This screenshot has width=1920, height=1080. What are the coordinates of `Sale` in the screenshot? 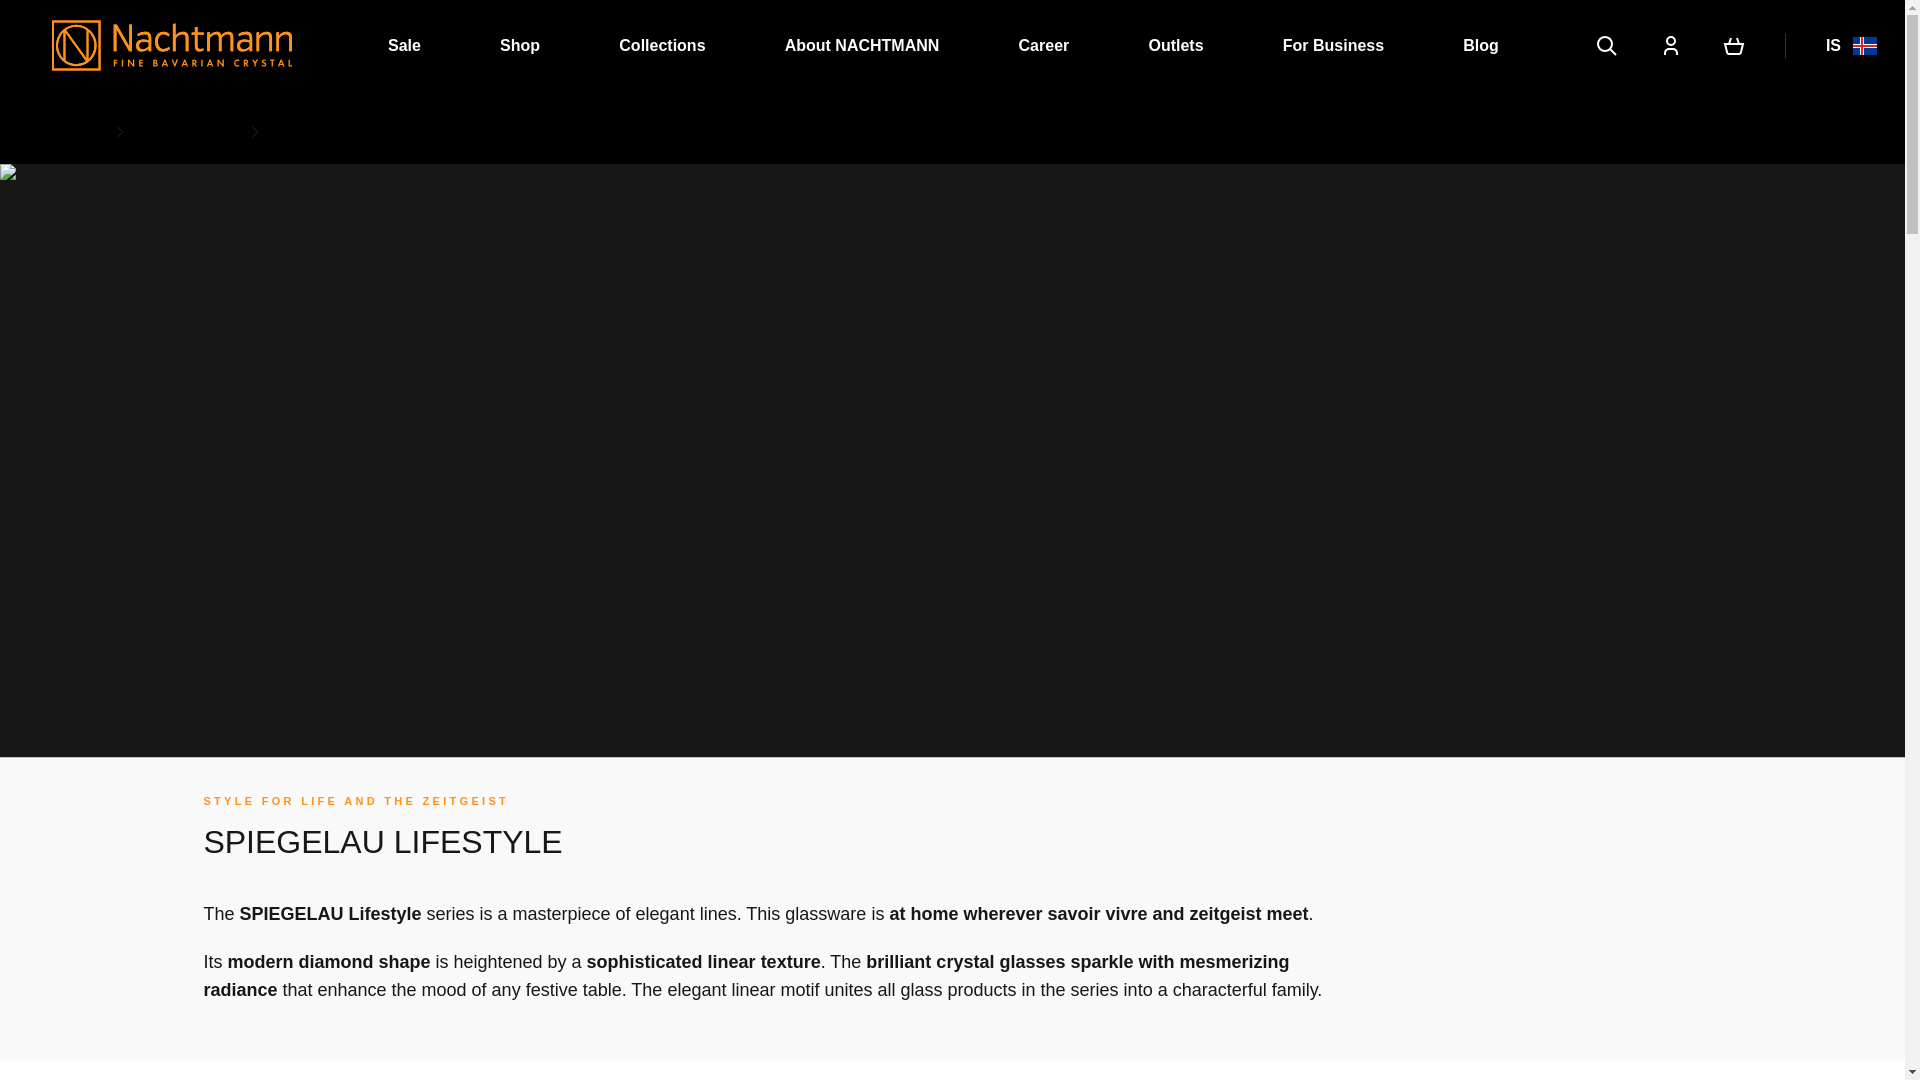 It's located at (404, 45).